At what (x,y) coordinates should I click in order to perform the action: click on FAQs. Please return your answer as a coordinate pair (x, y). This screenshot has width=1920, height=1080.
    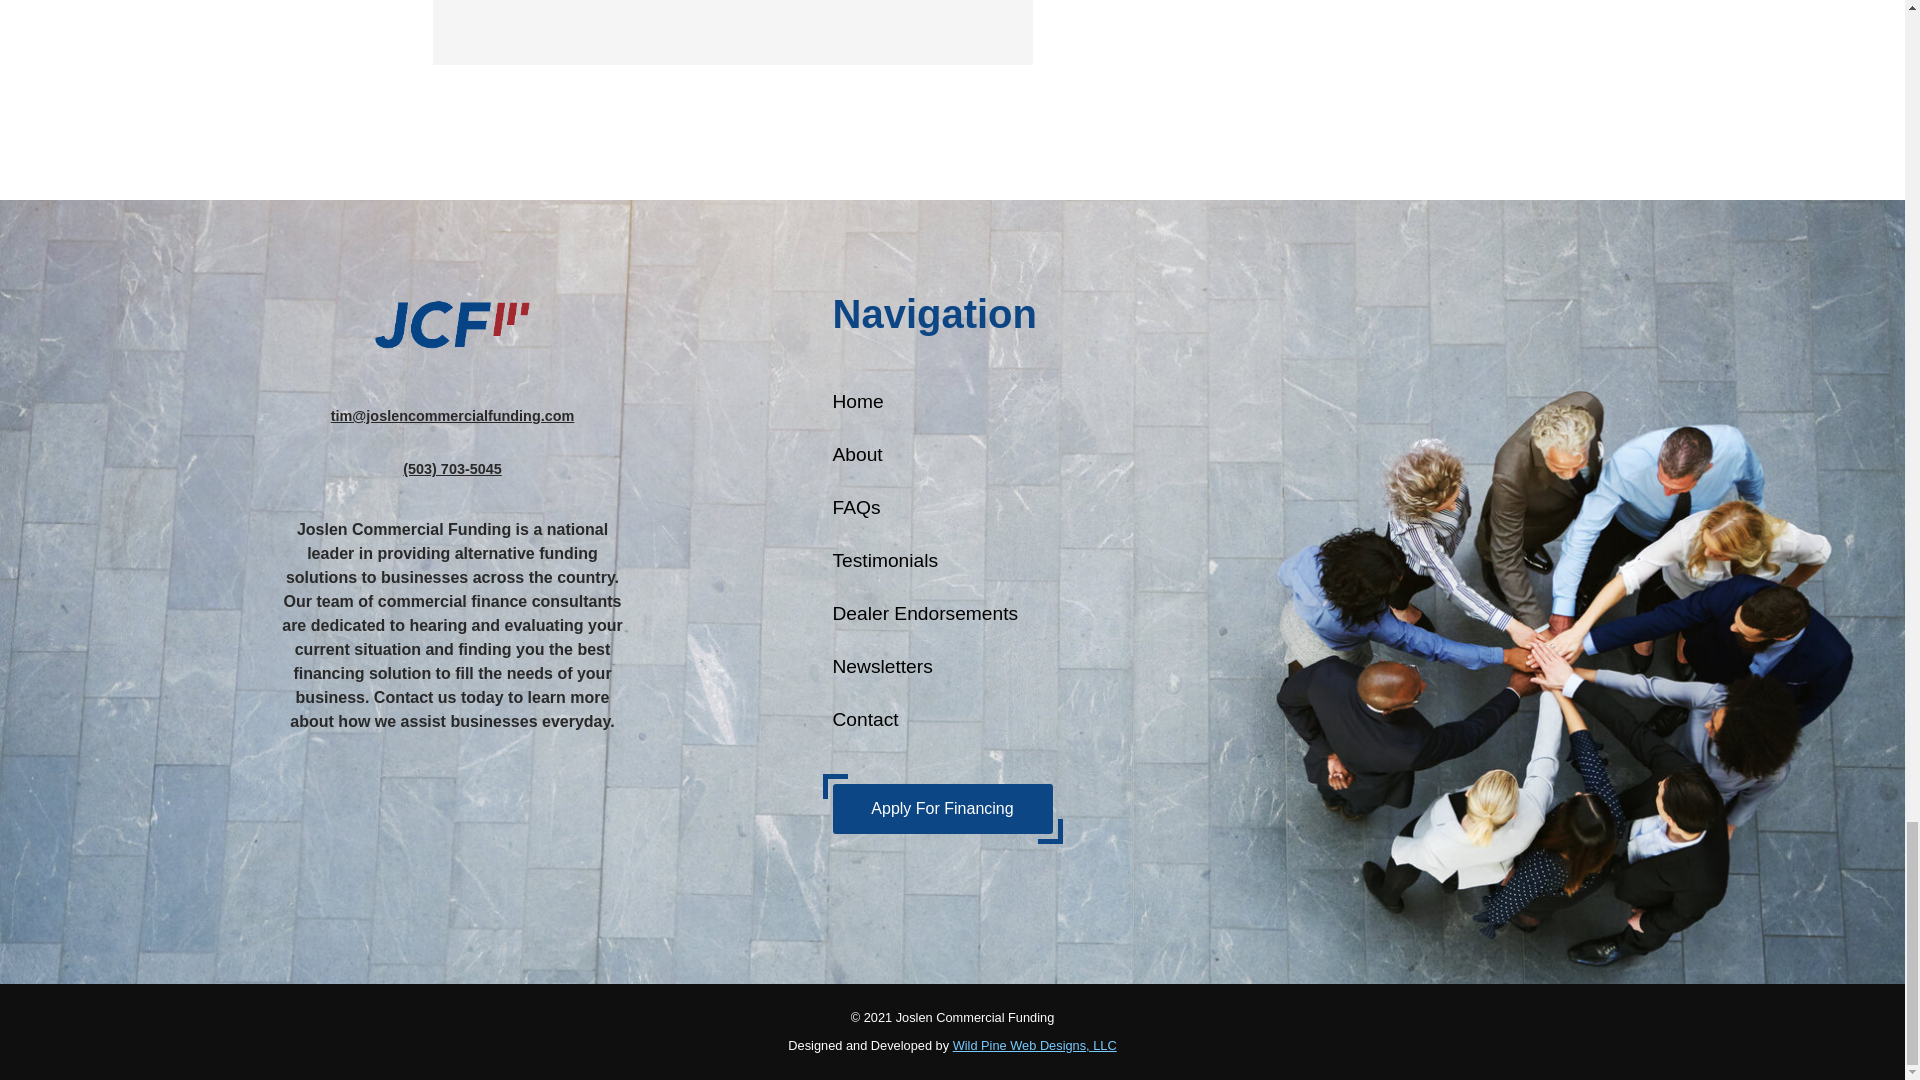
    Looking at the image, I should click on (942, 507).